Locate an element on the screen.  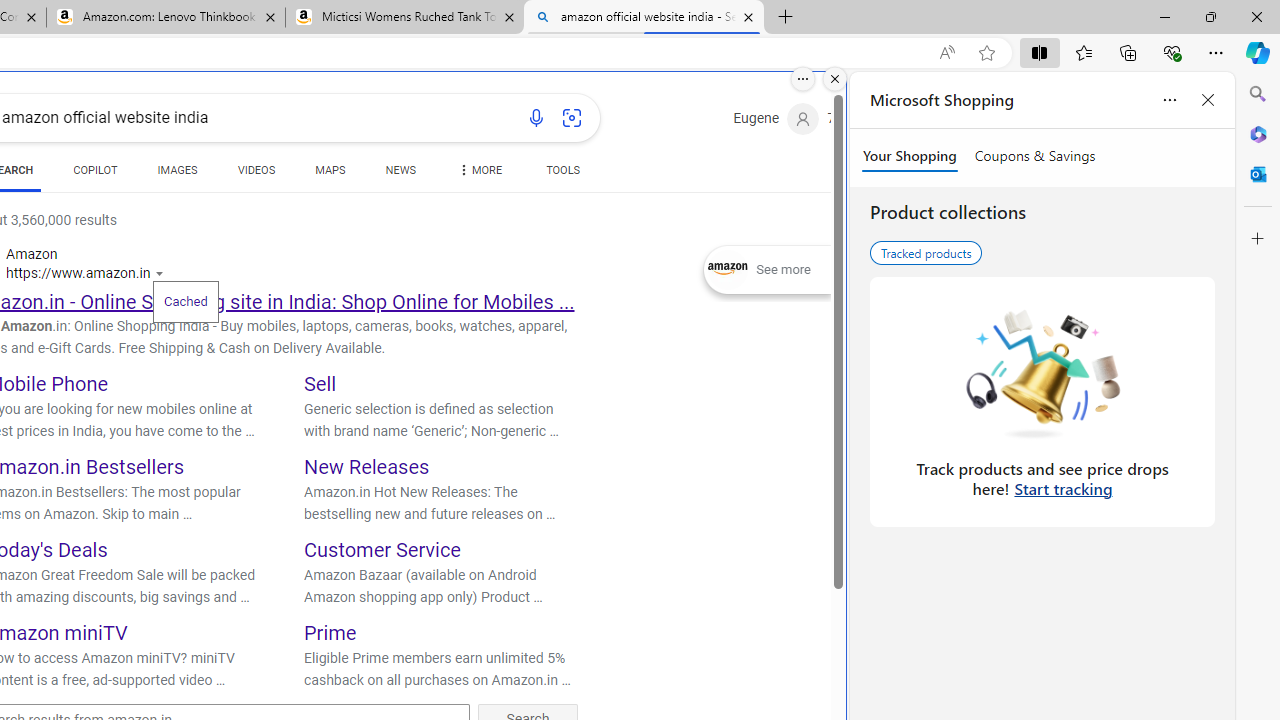
Copilot (Ctrl+Shift+.) is located at coordinates (1258, 52).